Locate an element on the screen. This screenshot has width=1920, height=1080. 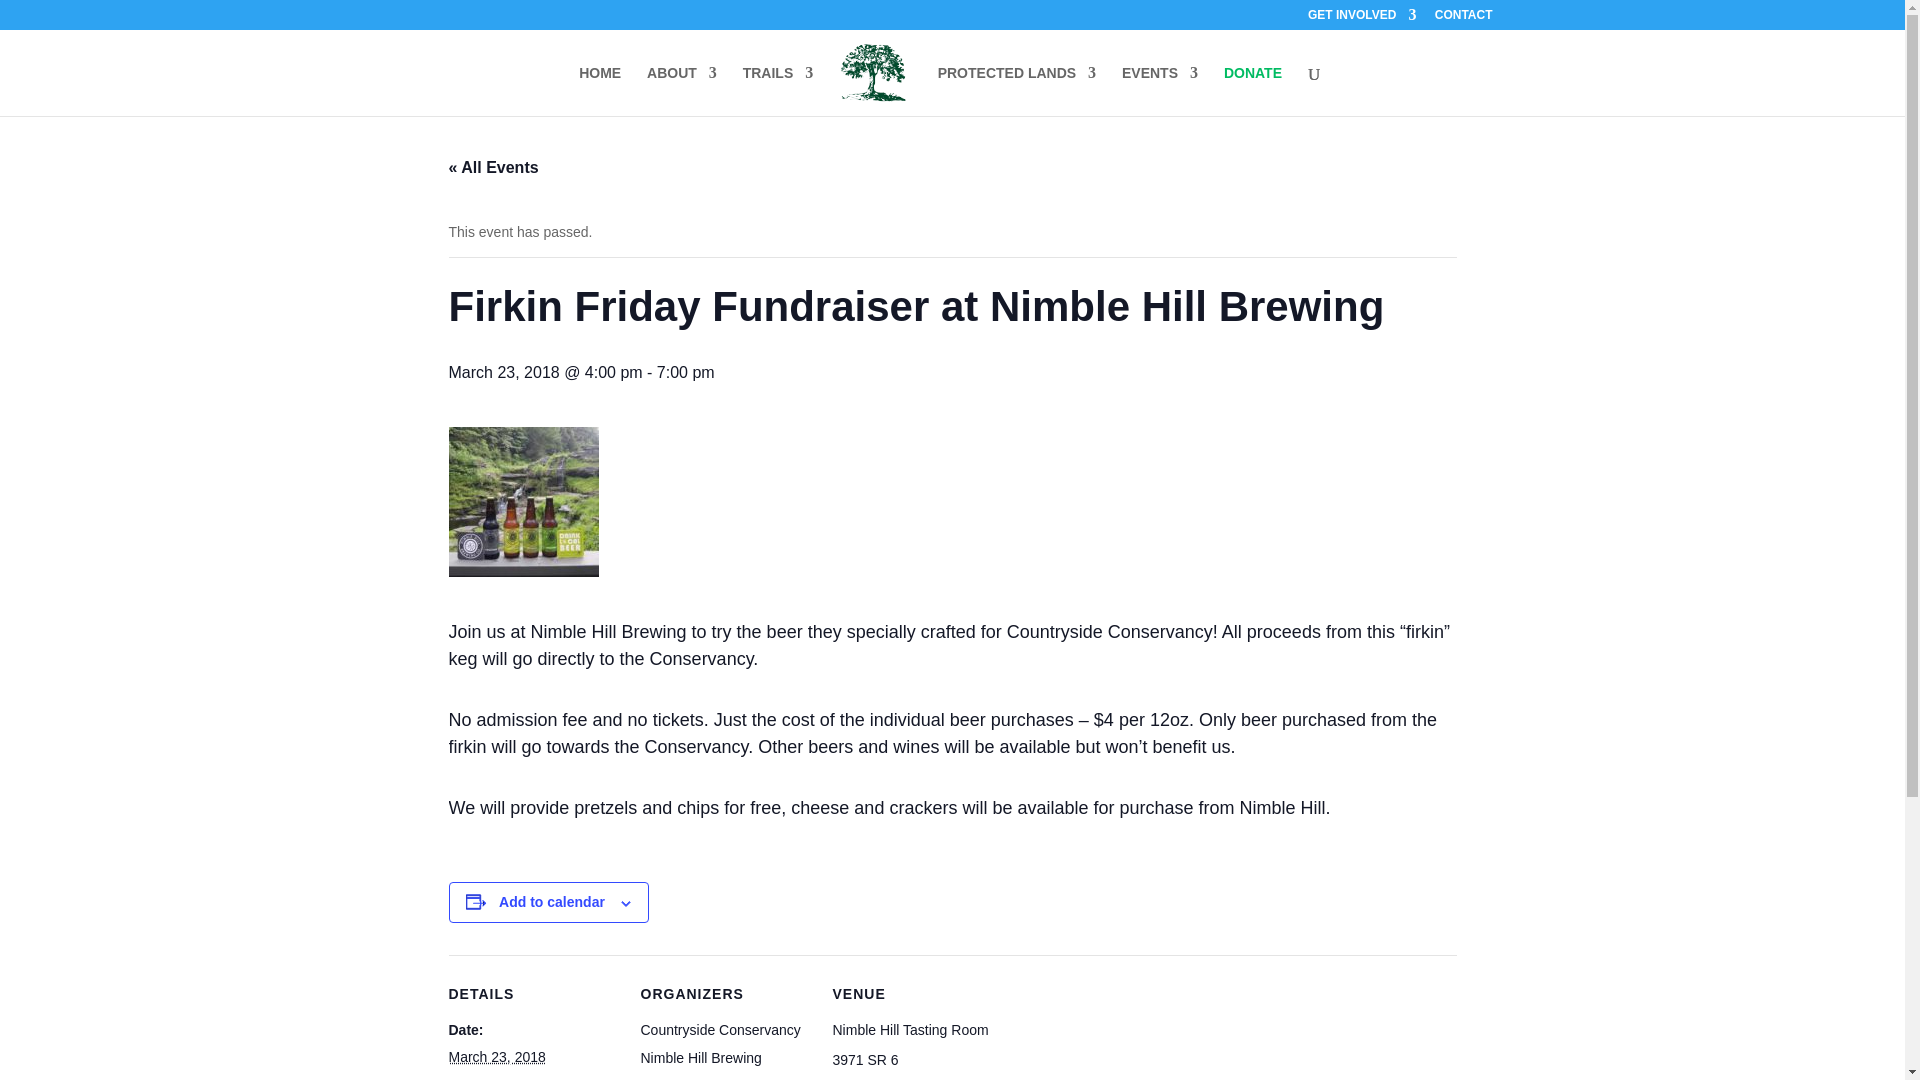
2018-03-23 is located at coordinates (496, 1056).